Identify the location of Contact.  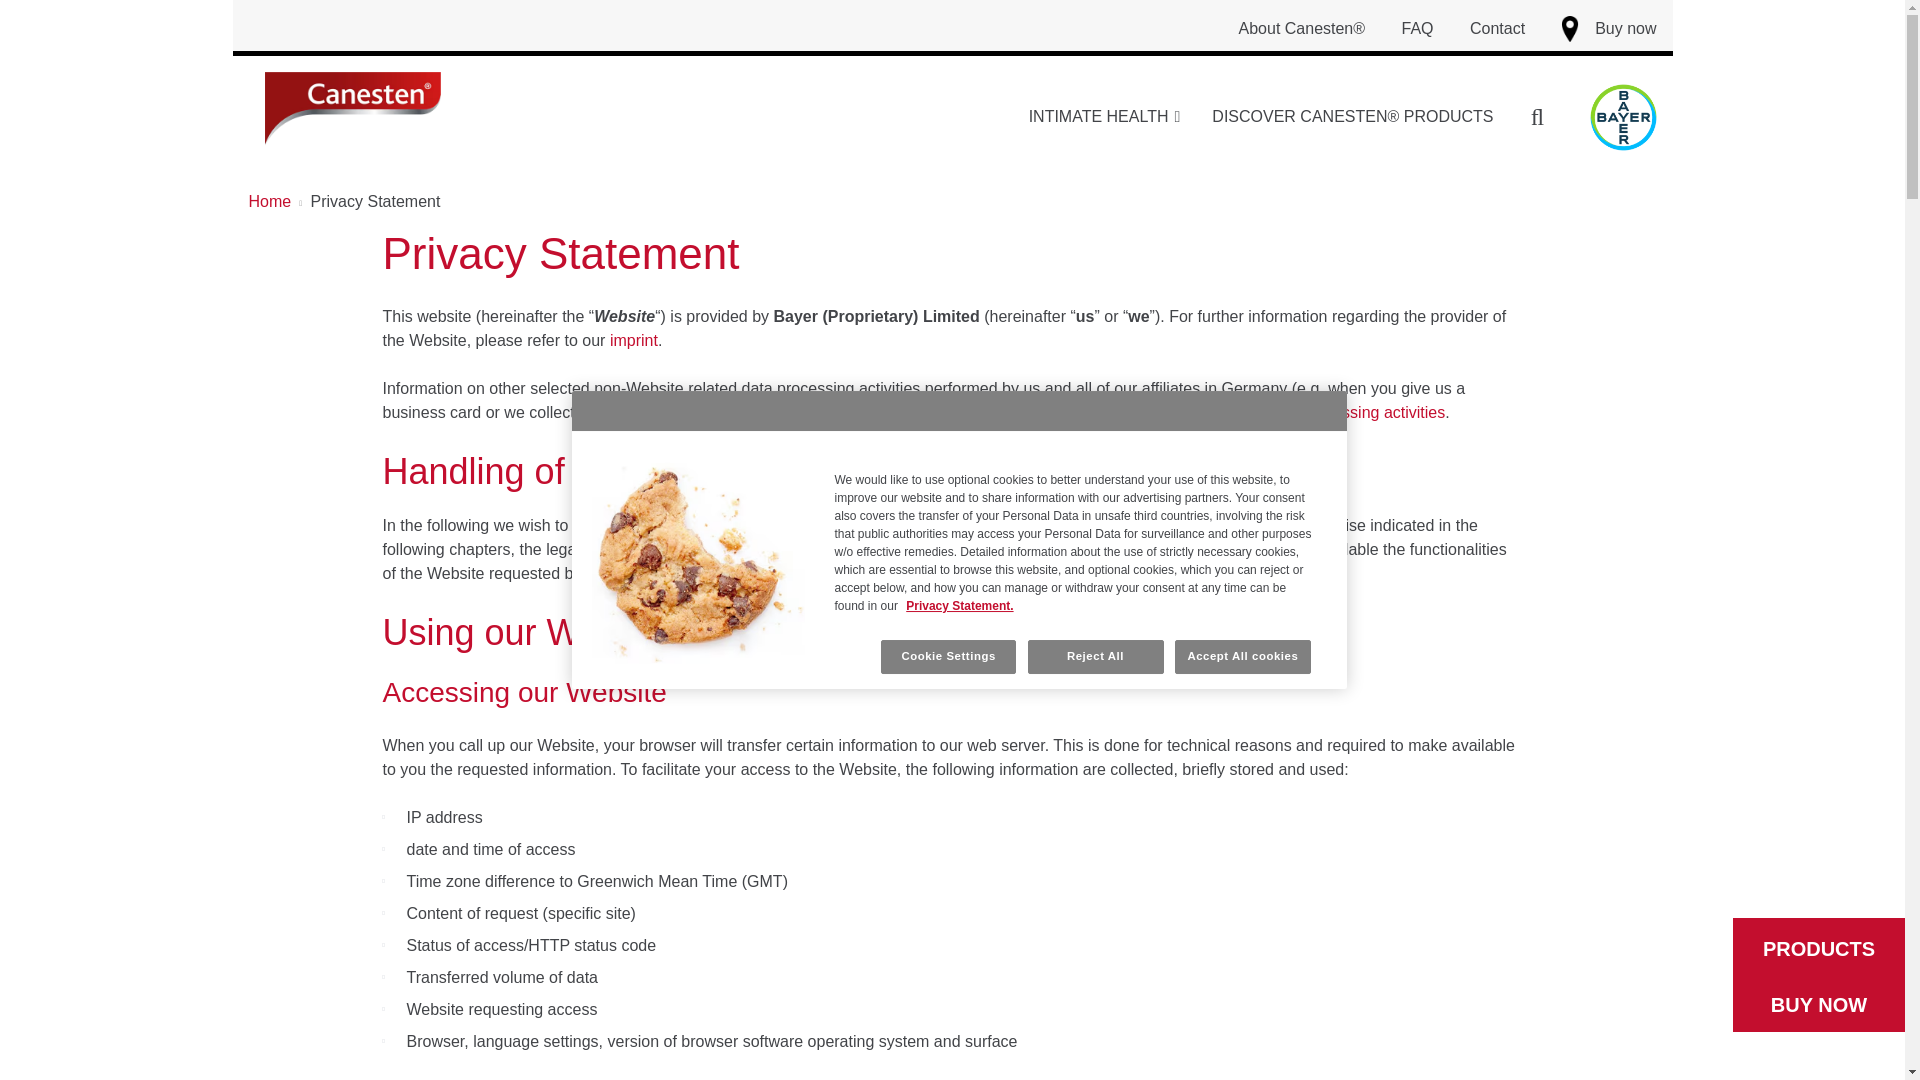
(1497, 28).